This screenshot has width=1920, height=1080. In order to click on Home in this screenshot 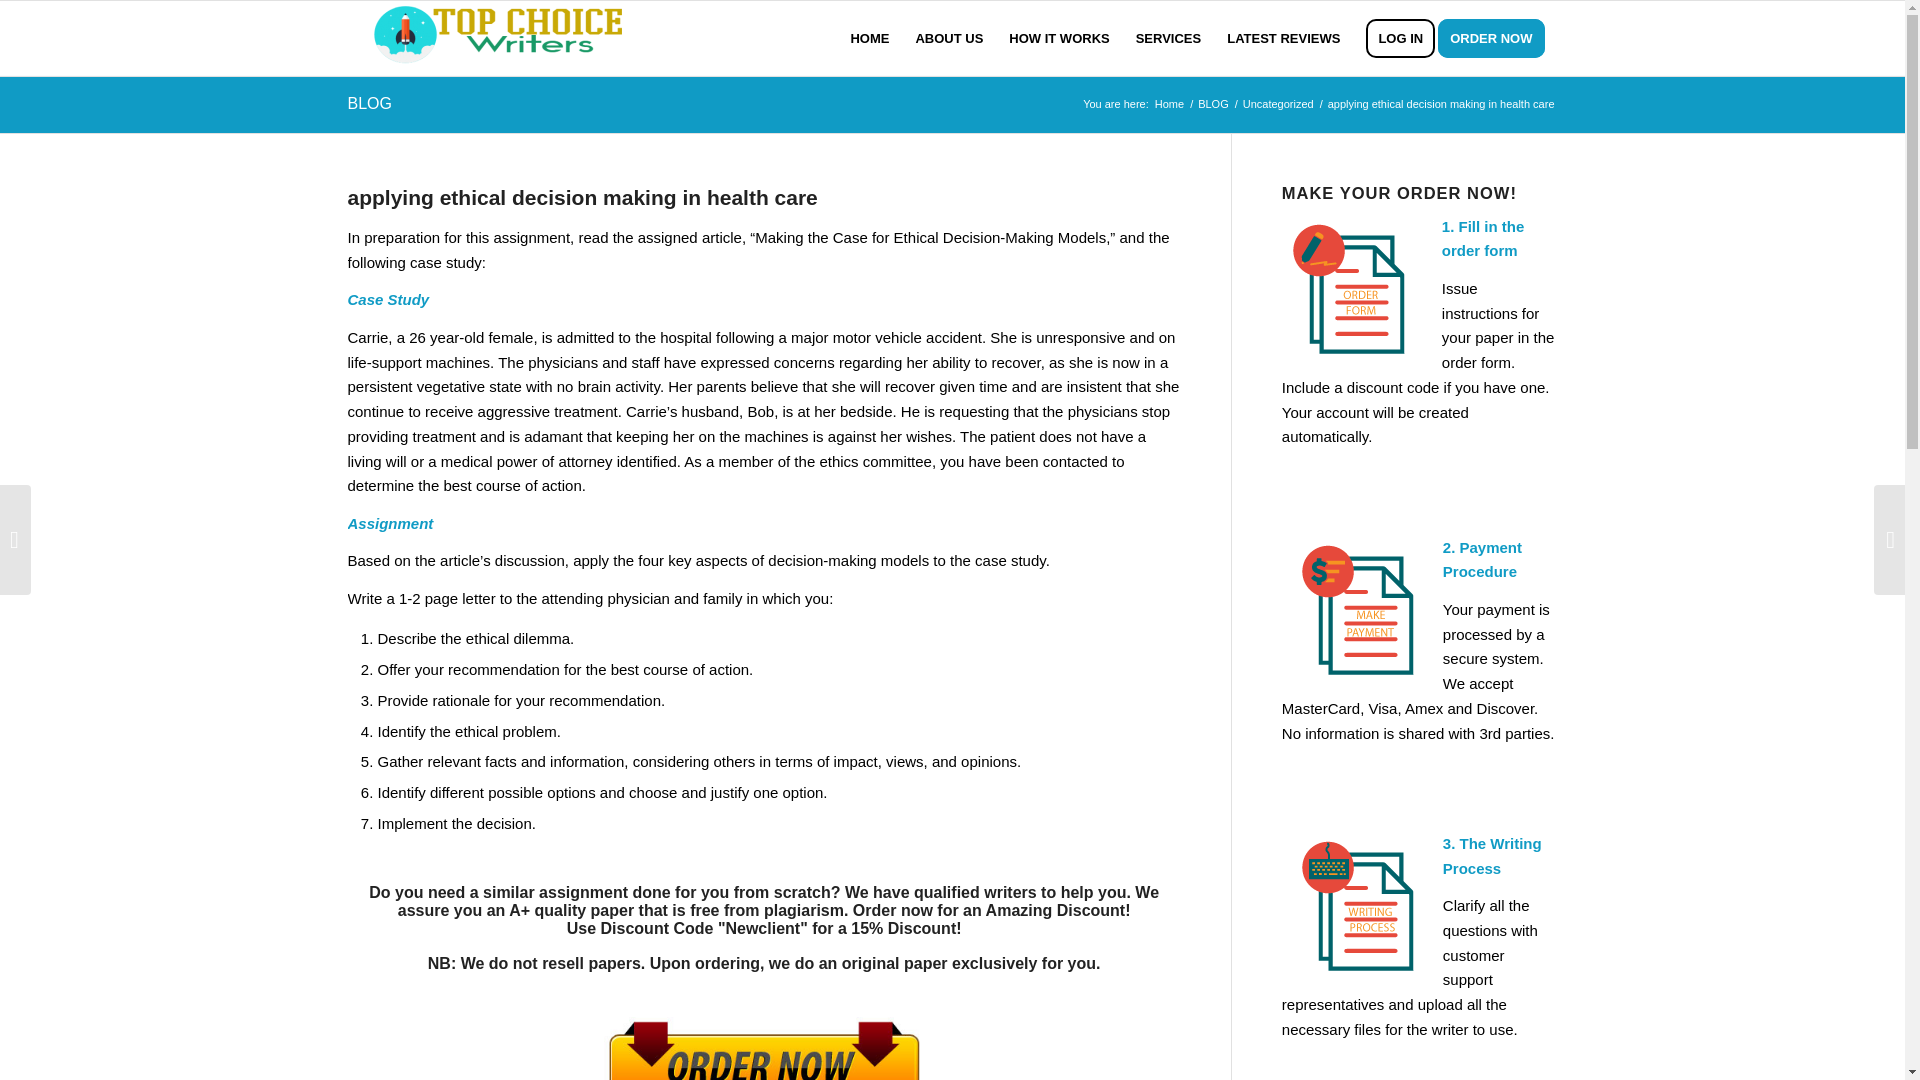, I will do `click(1169, 104)`.